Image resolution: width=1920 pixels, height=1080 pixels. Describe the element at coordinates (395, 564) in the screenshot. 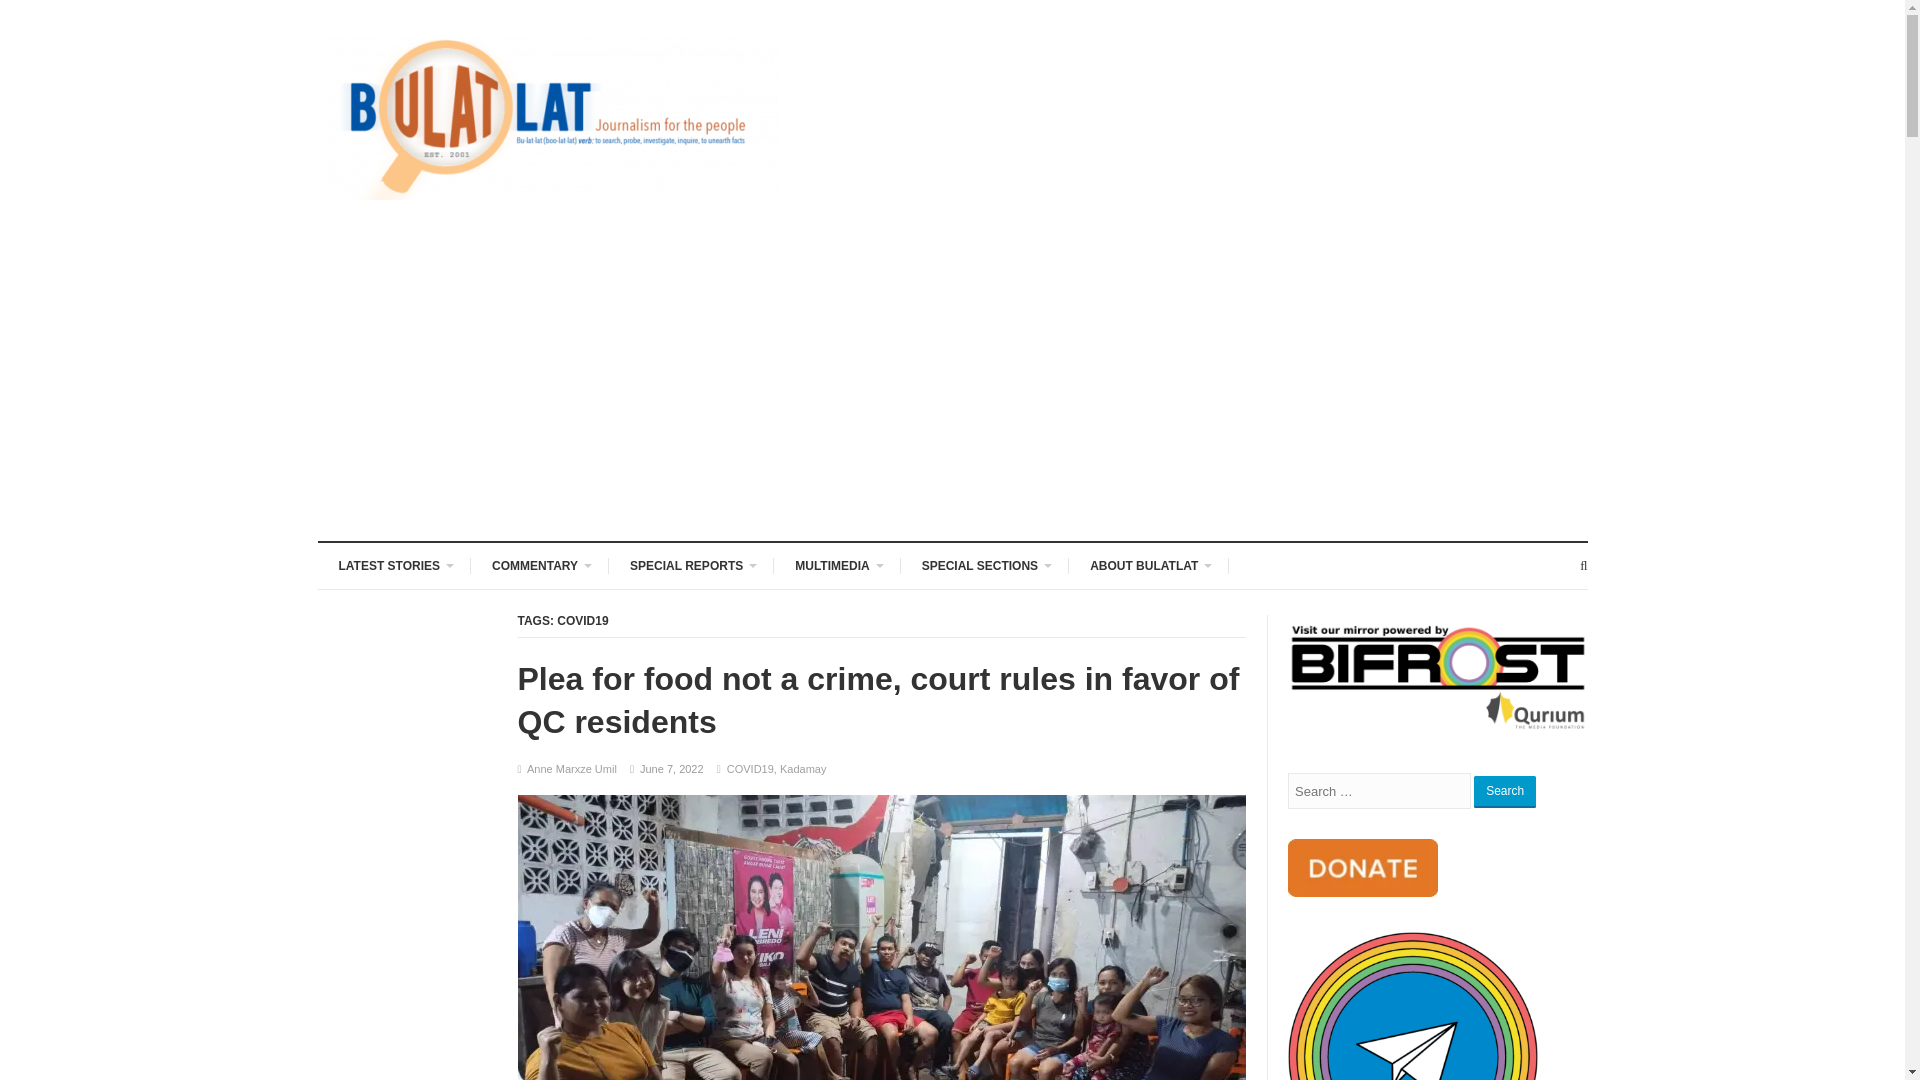

I see `LATEST STORIES` at that location.